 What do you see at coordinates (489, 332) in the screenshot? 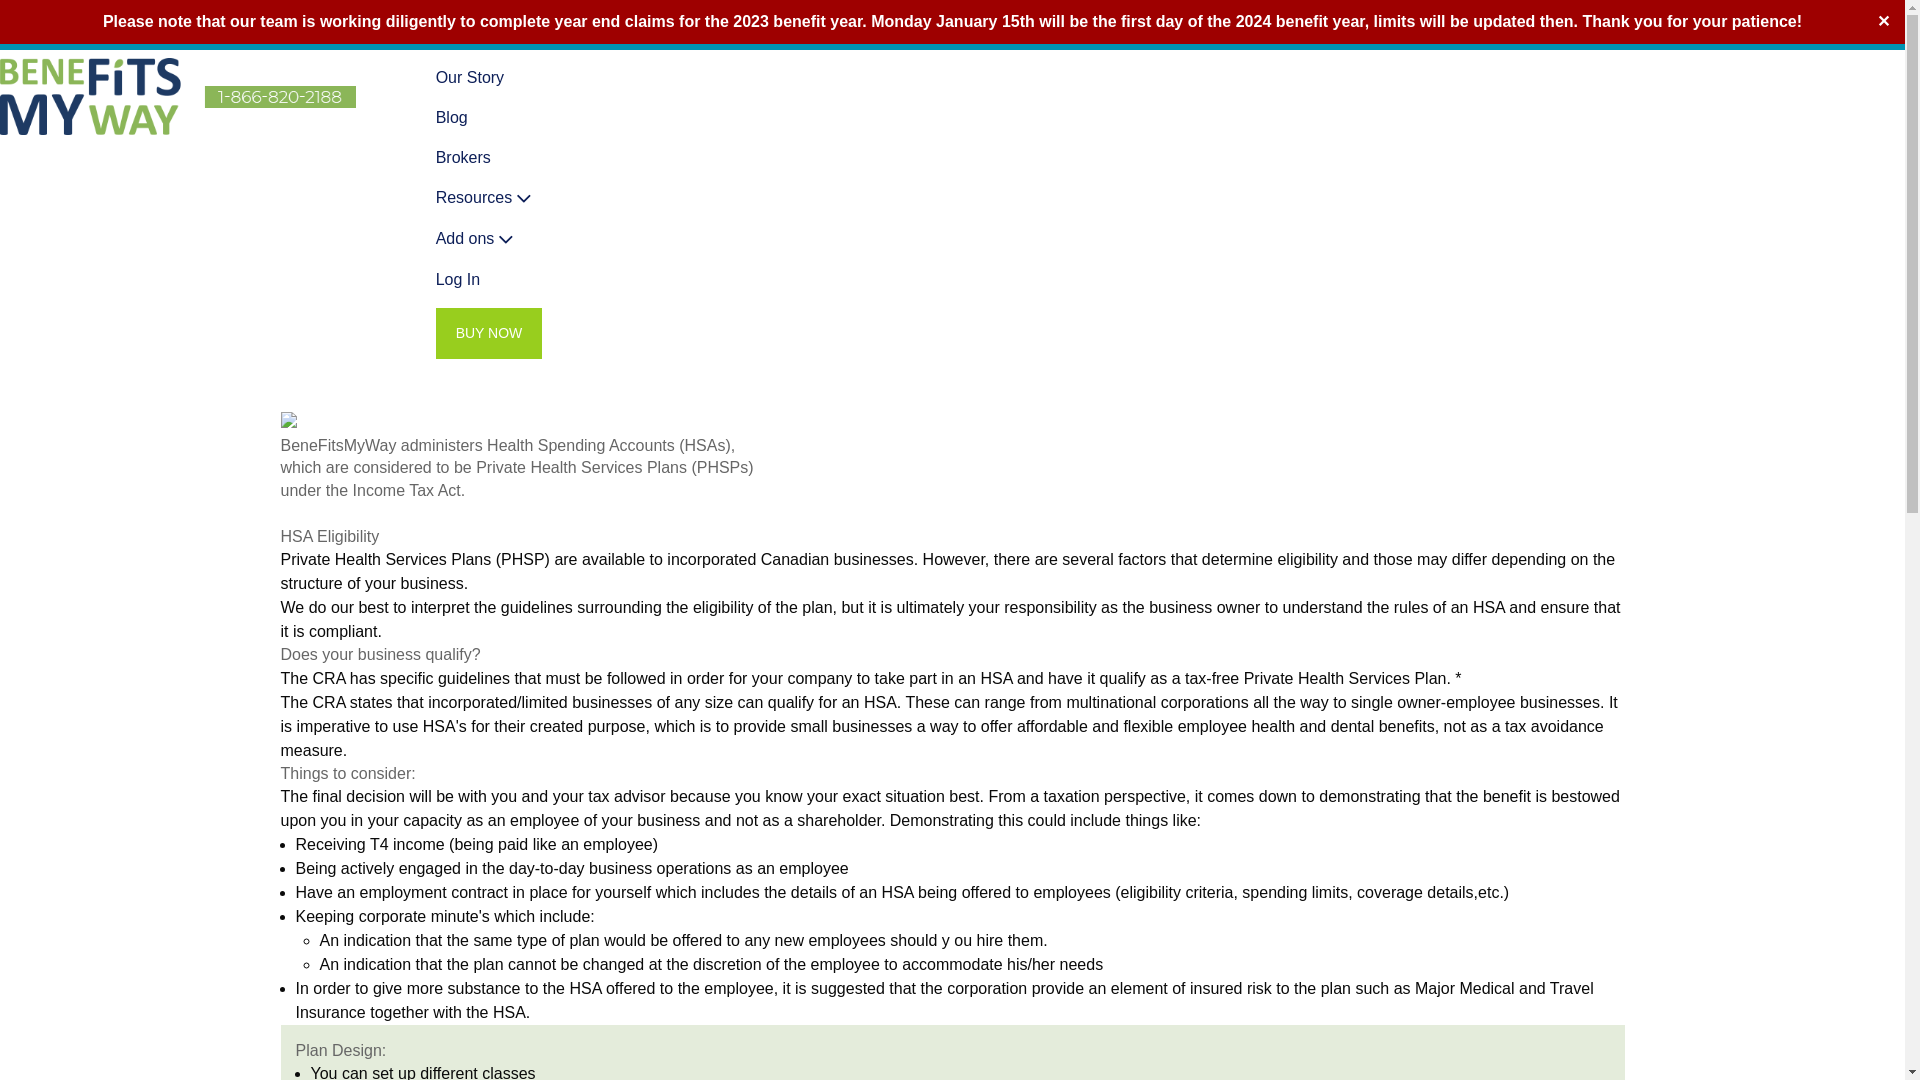
I see `BUY NOW` at bounding box center [489, 332].